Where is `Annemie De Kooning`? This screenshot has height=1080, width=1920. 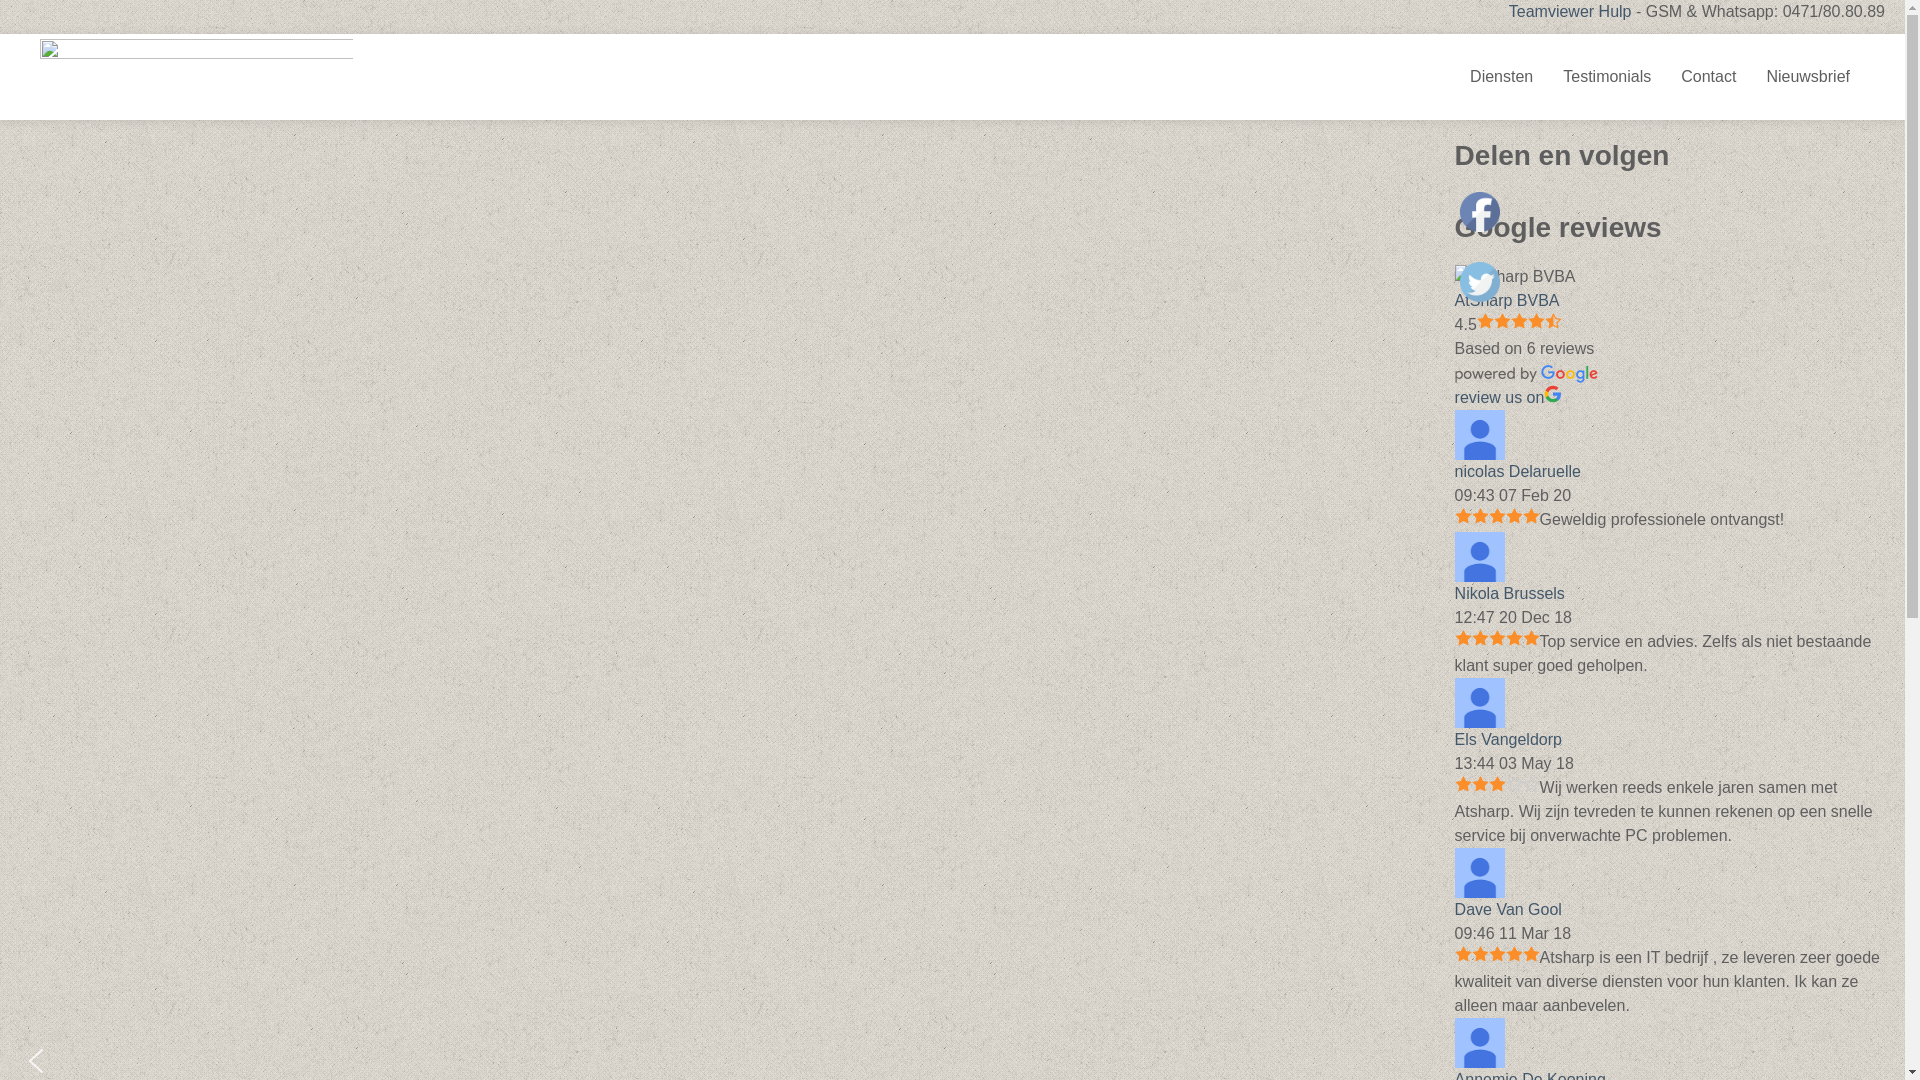
Annemie De Kooning is located at coordinates (1480, 1042).